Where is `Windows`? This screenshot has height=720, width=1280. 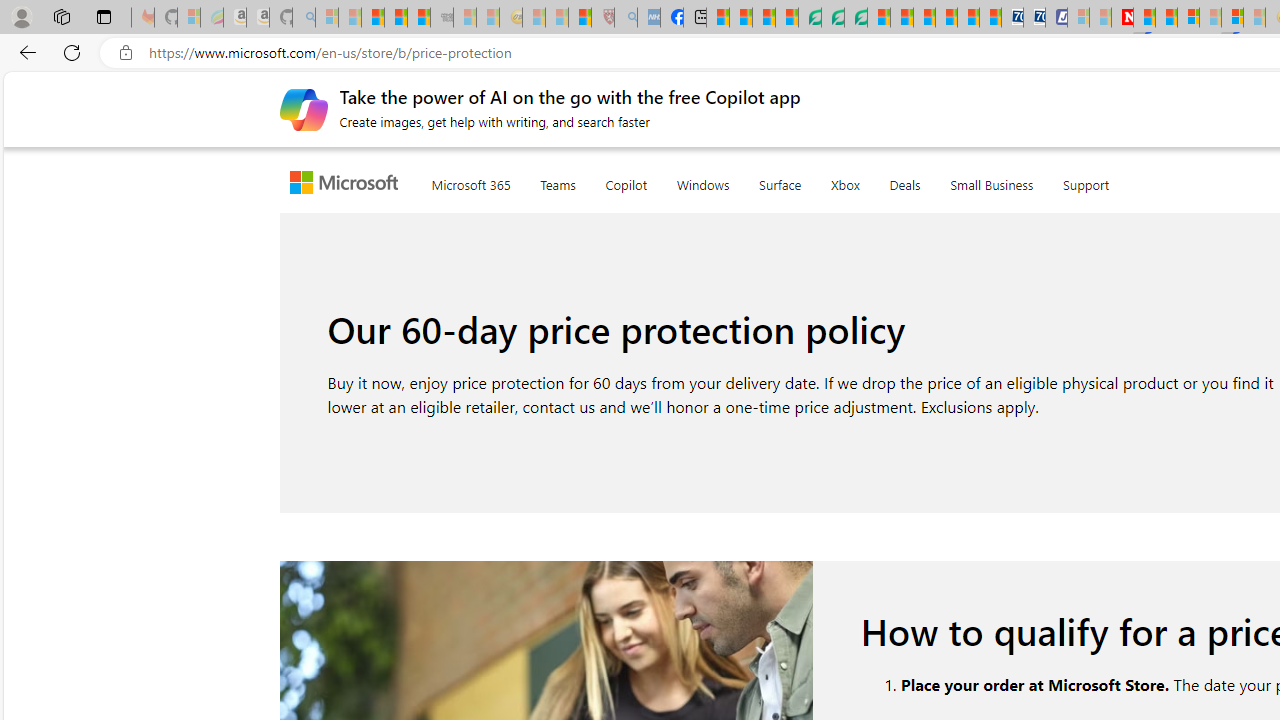 Windows is located at coordinates (702, 180).